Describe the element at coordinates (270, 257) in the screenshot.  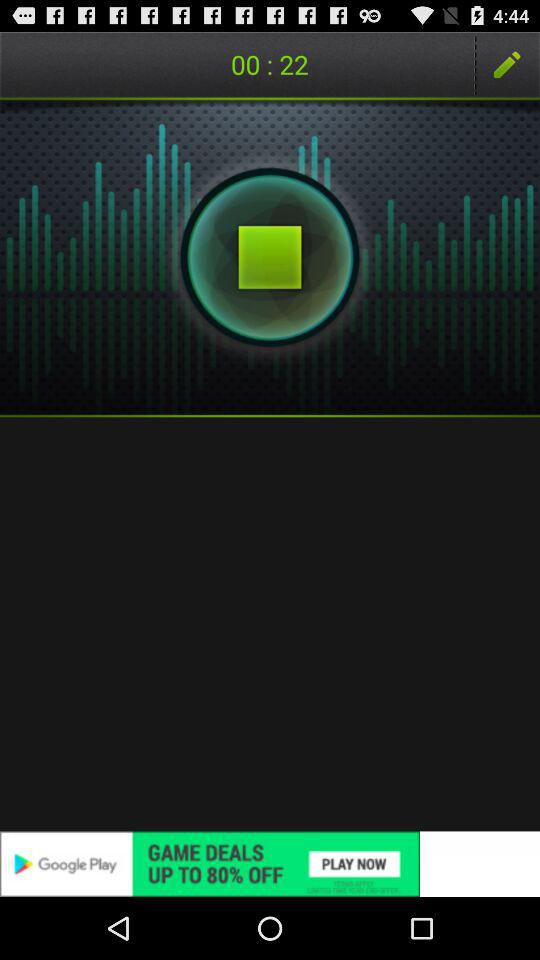
I see `tap to play` at that location.